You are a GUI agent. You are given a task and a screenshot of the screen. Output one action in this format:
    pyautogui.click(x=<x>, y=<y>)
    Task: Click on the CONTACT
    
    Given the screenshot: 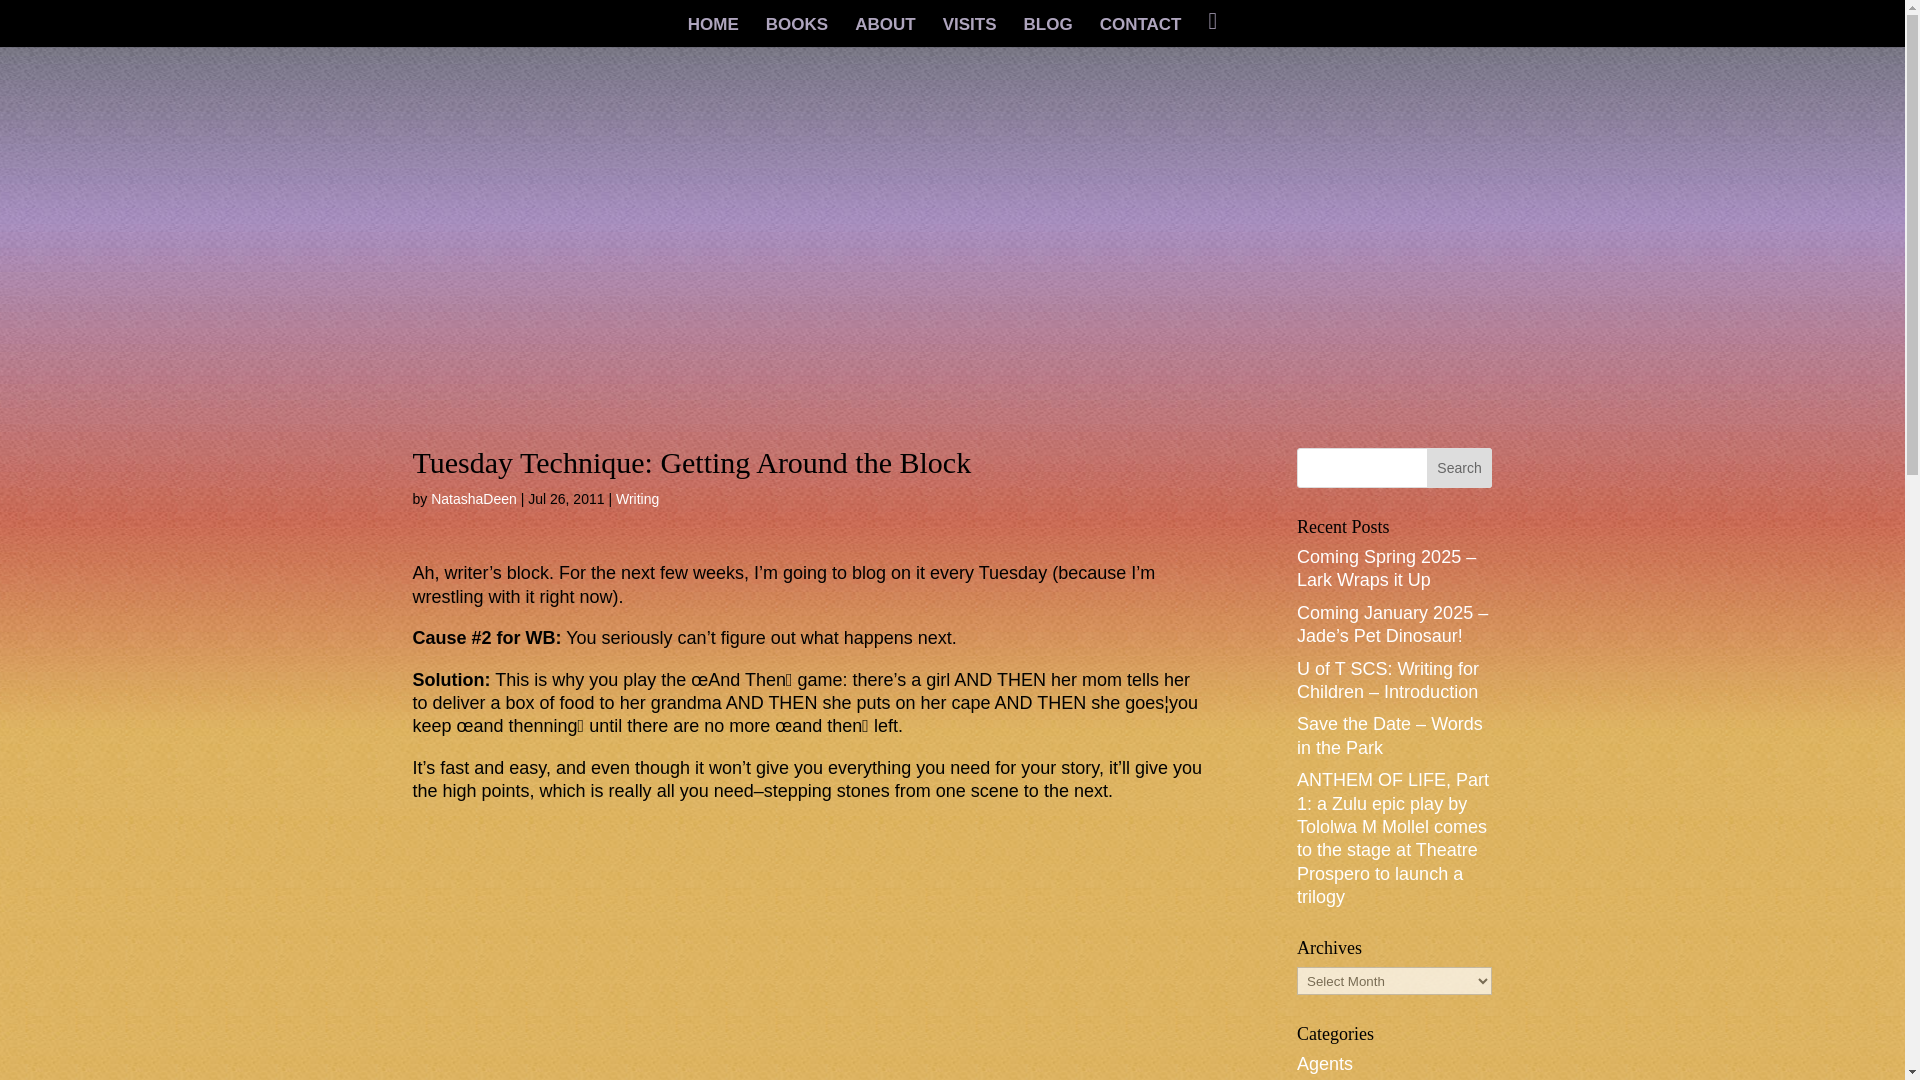 What is the action you would take?
    pyautogui.click(x=1141, y=32)
    